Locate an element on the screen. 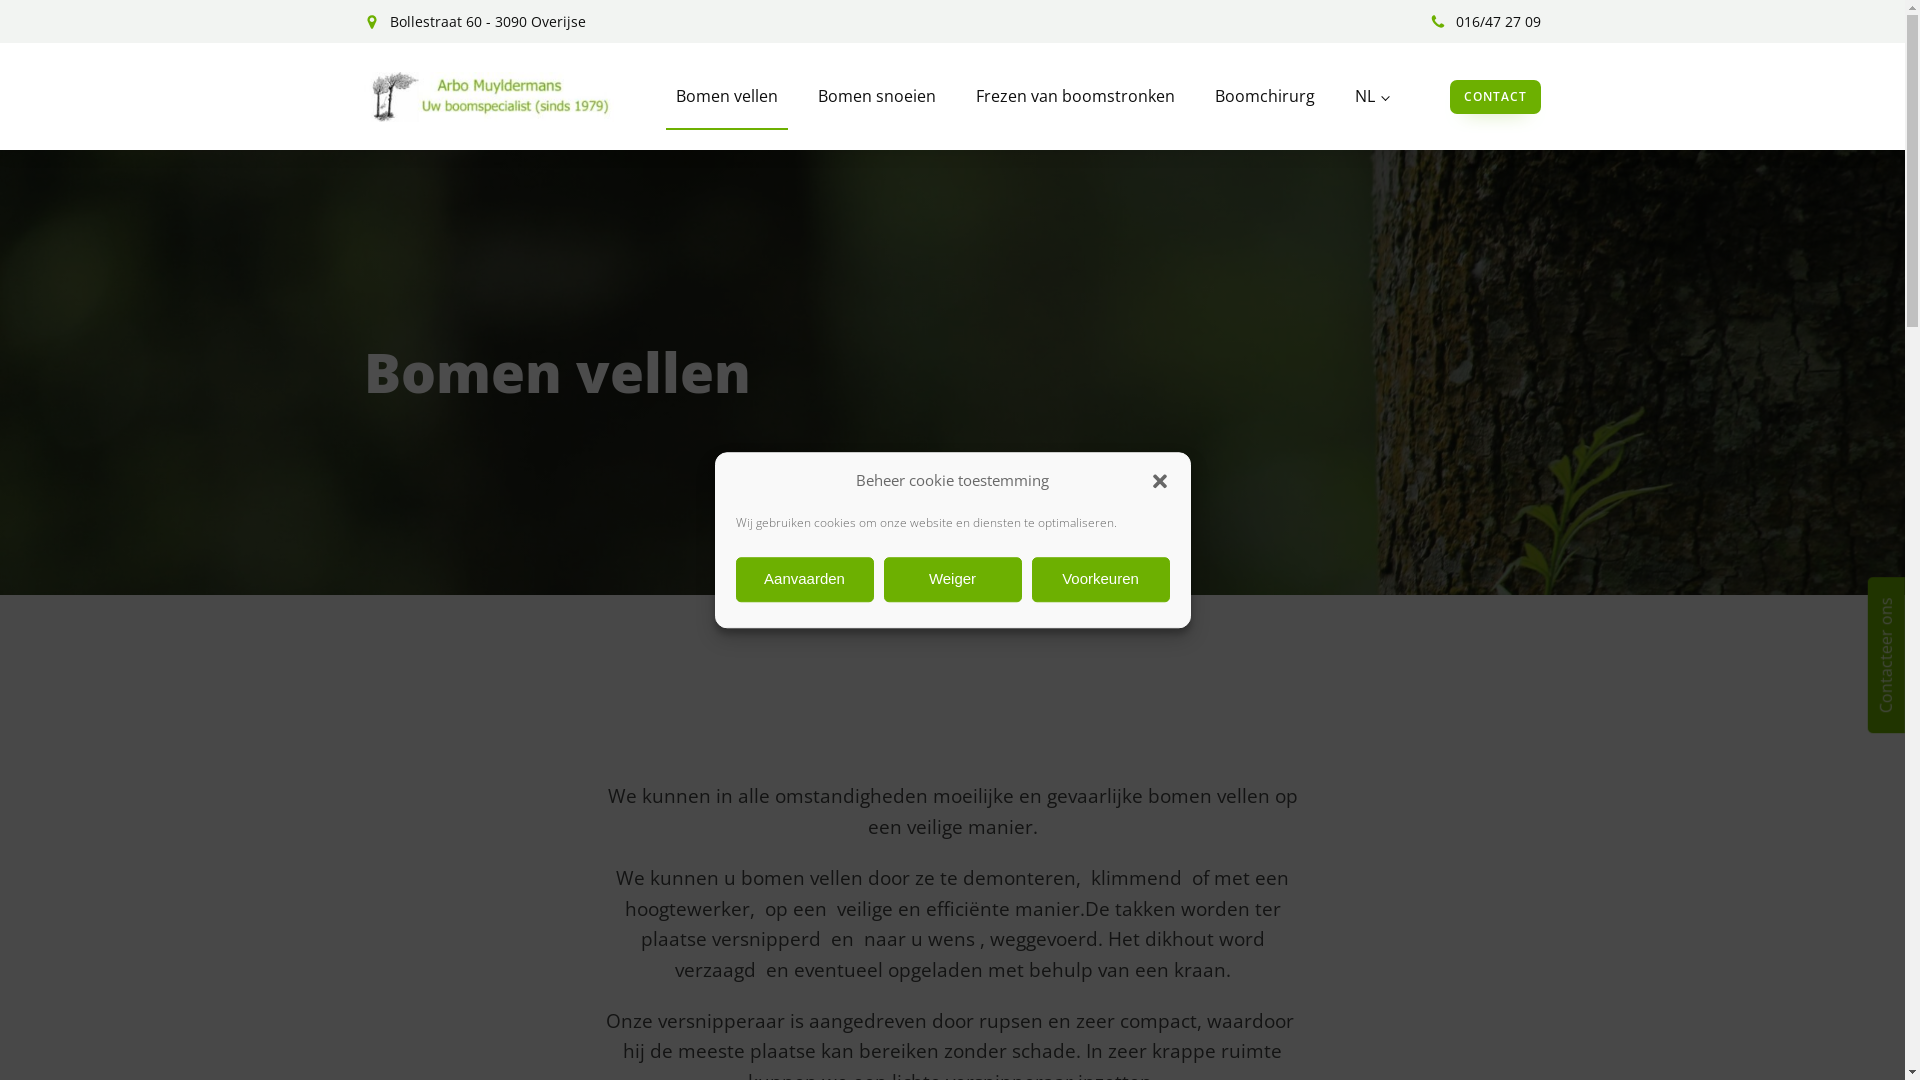 This screenshot has height=1080, width=1920. NL is located at coordinates (1372, 96).